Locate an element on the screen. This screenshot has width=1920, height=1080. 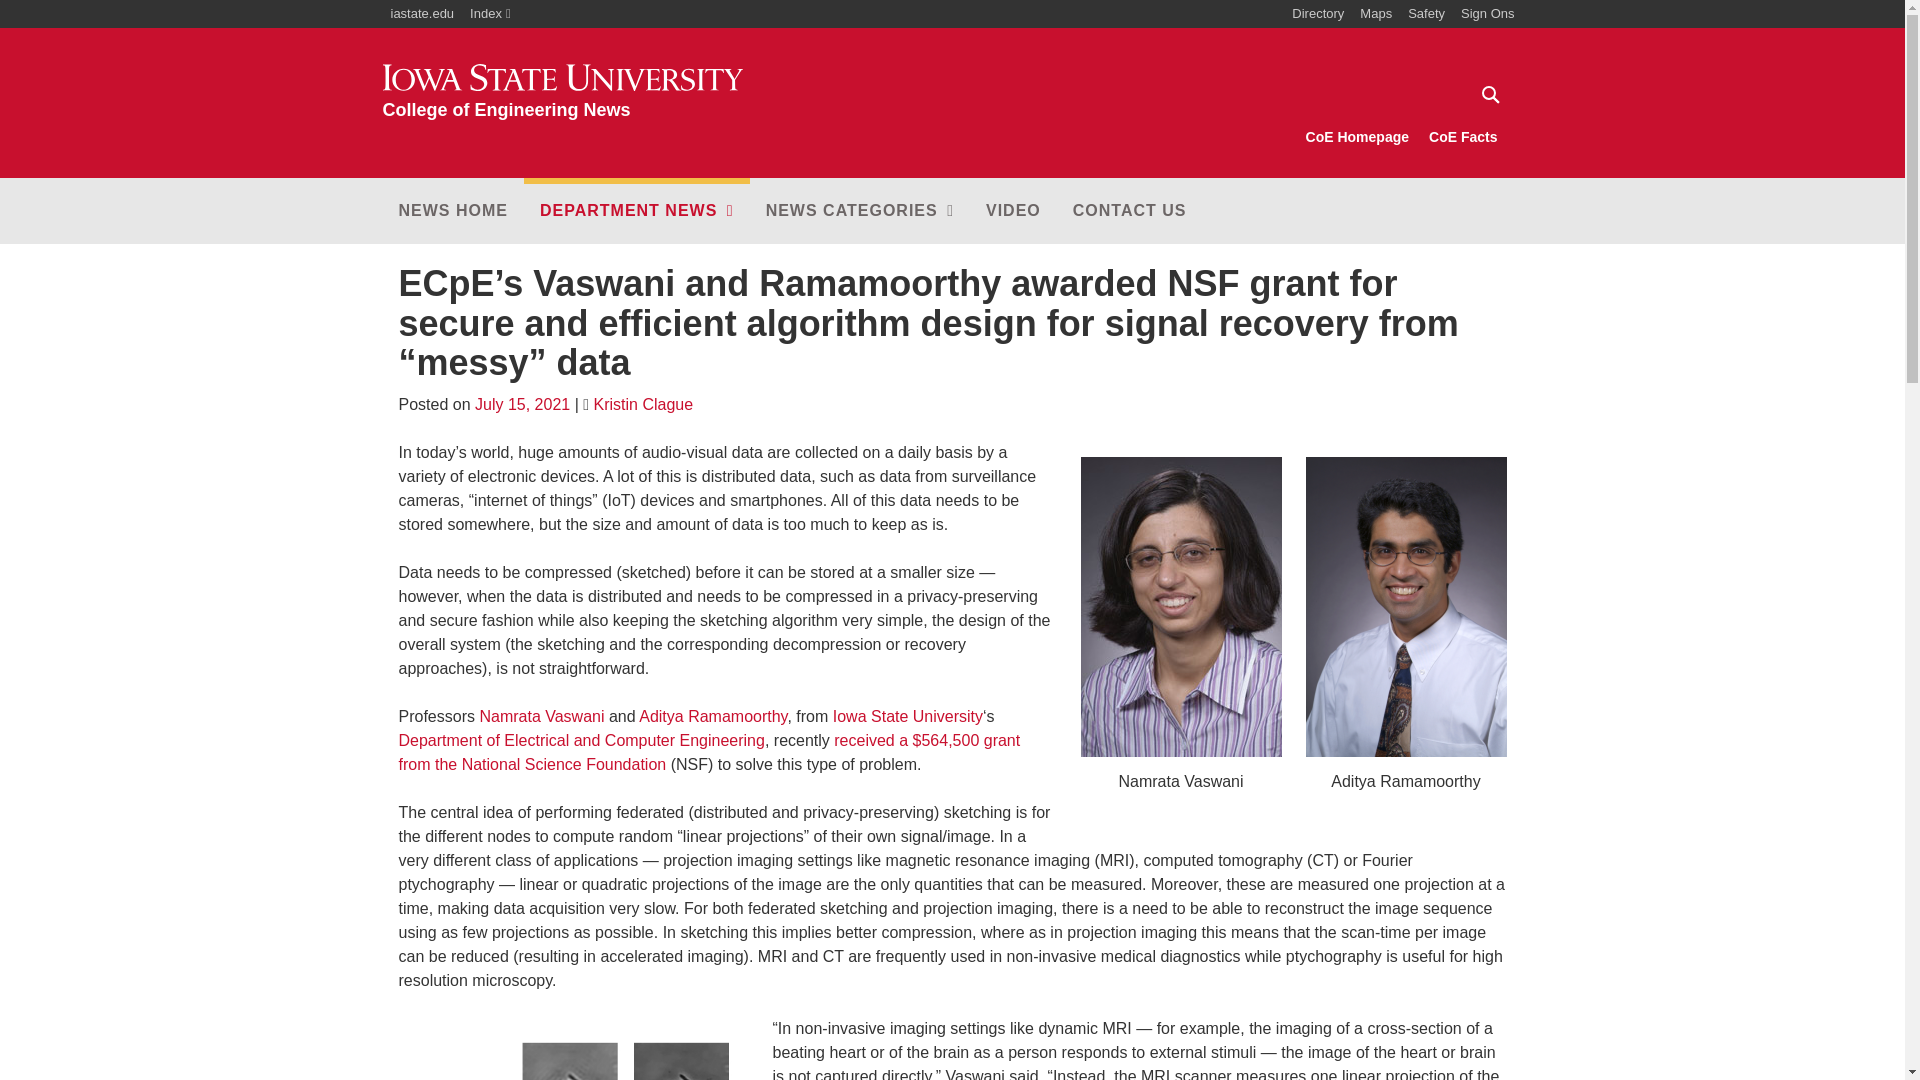
iastate.edu is located at coordinates (422, 14).